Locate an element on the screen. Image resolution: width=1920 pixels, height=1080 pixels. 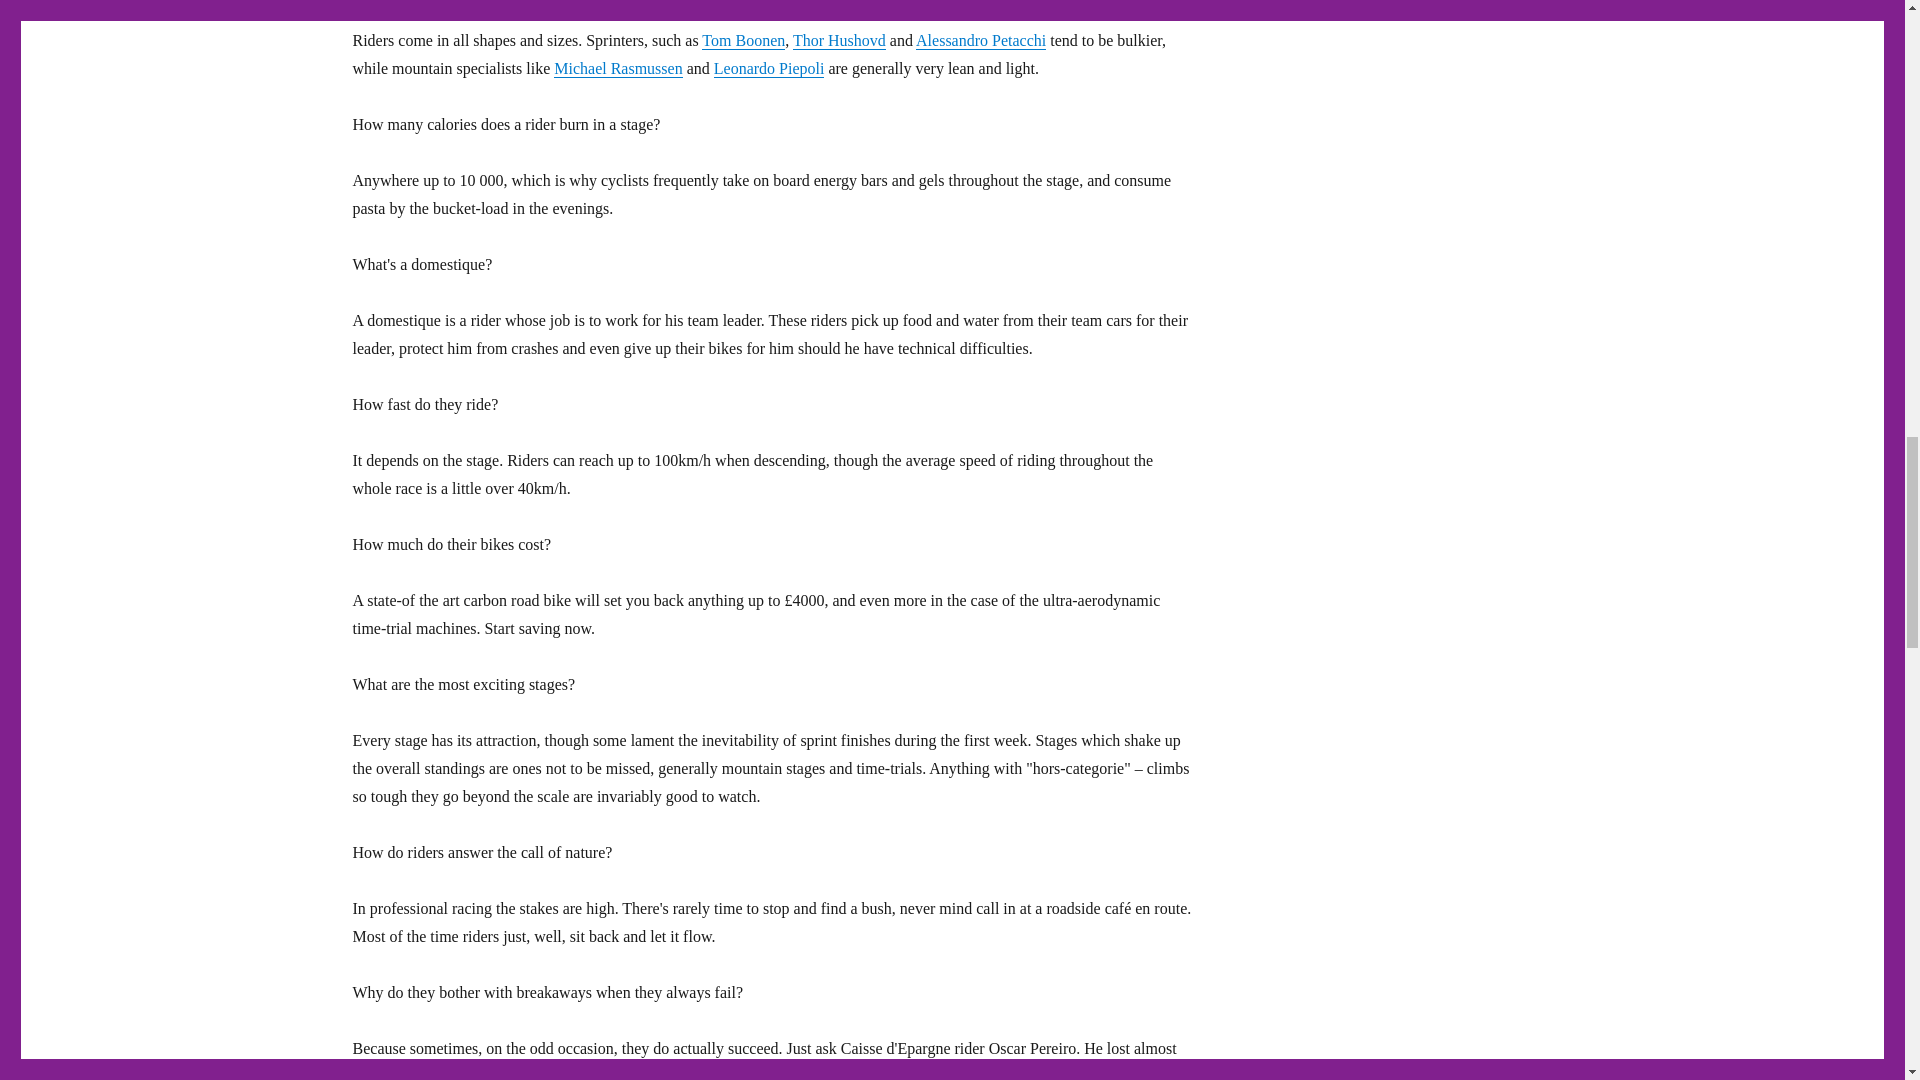
Alessandro Petacchi is located at coordinates (980, 40).